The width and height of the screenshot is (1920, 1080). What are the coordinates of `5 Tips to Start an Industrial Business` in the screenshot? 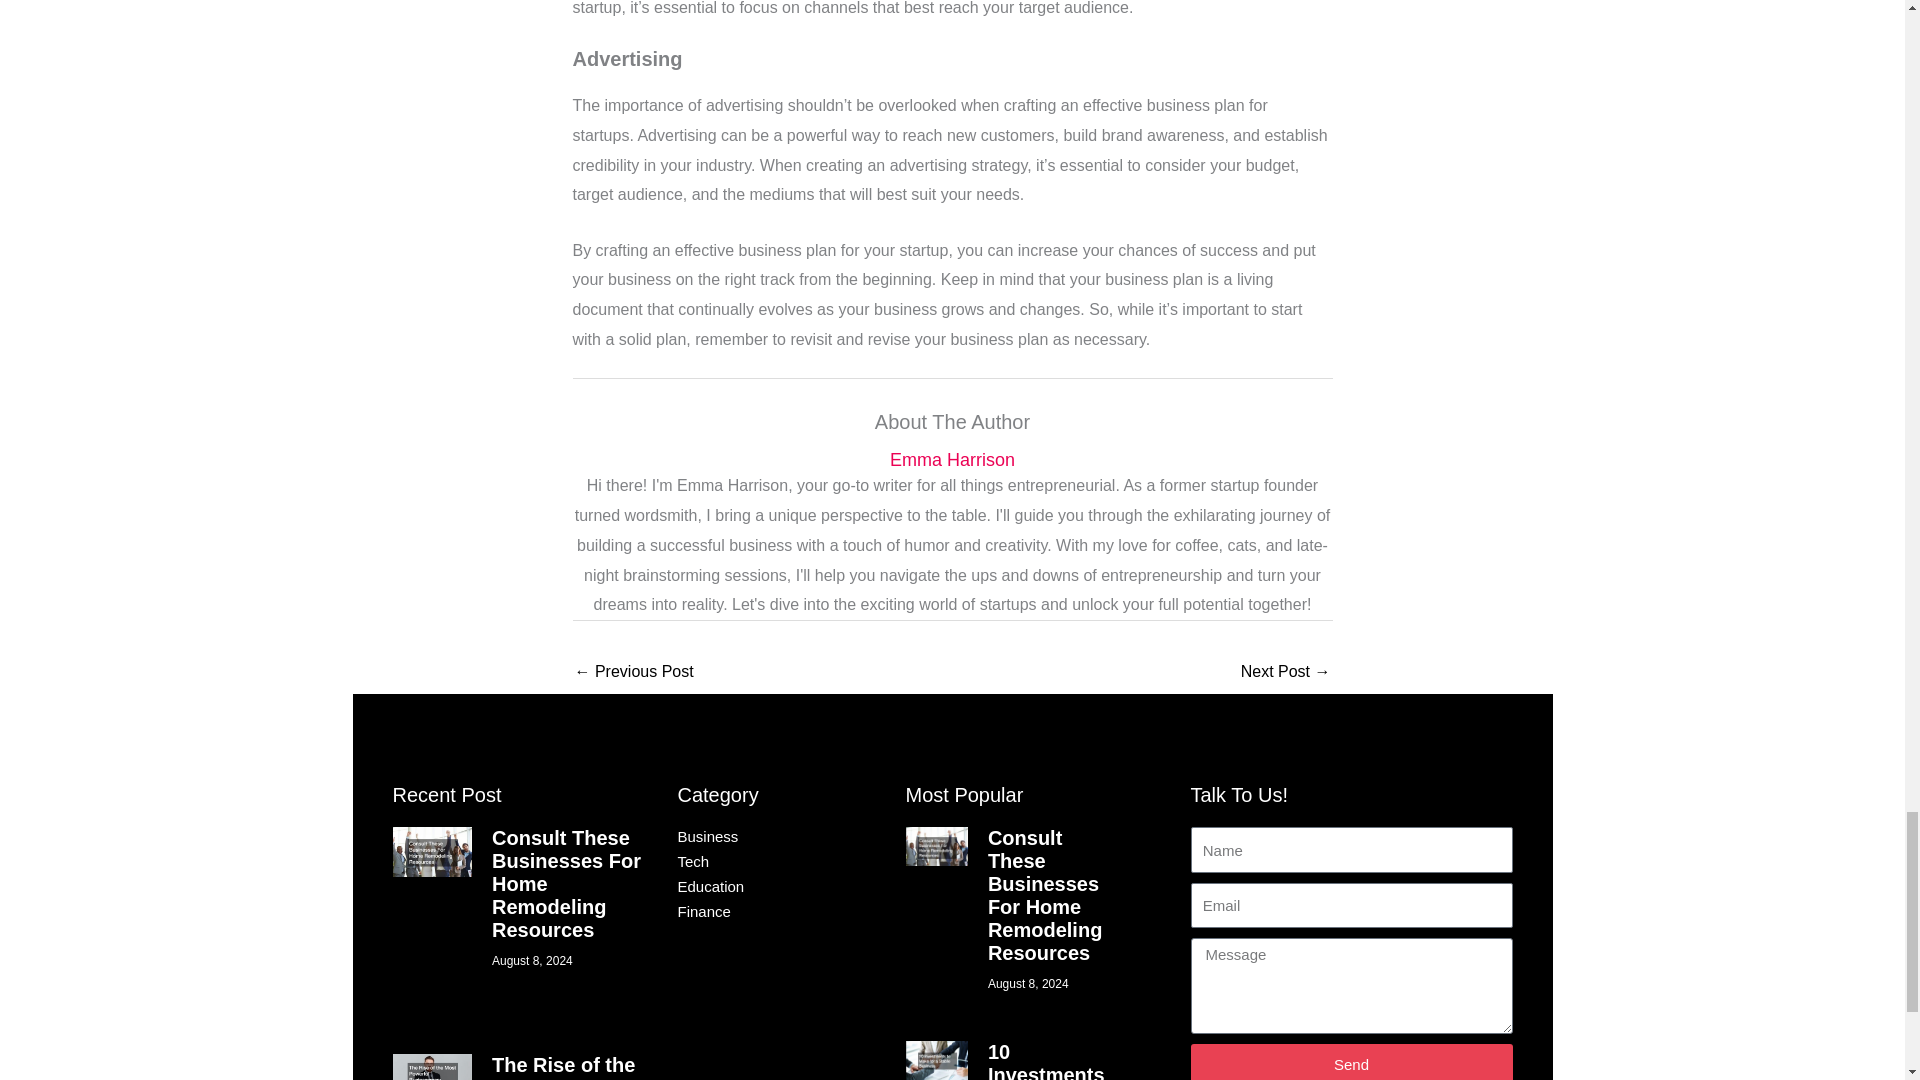 It's located at (1285, 673).